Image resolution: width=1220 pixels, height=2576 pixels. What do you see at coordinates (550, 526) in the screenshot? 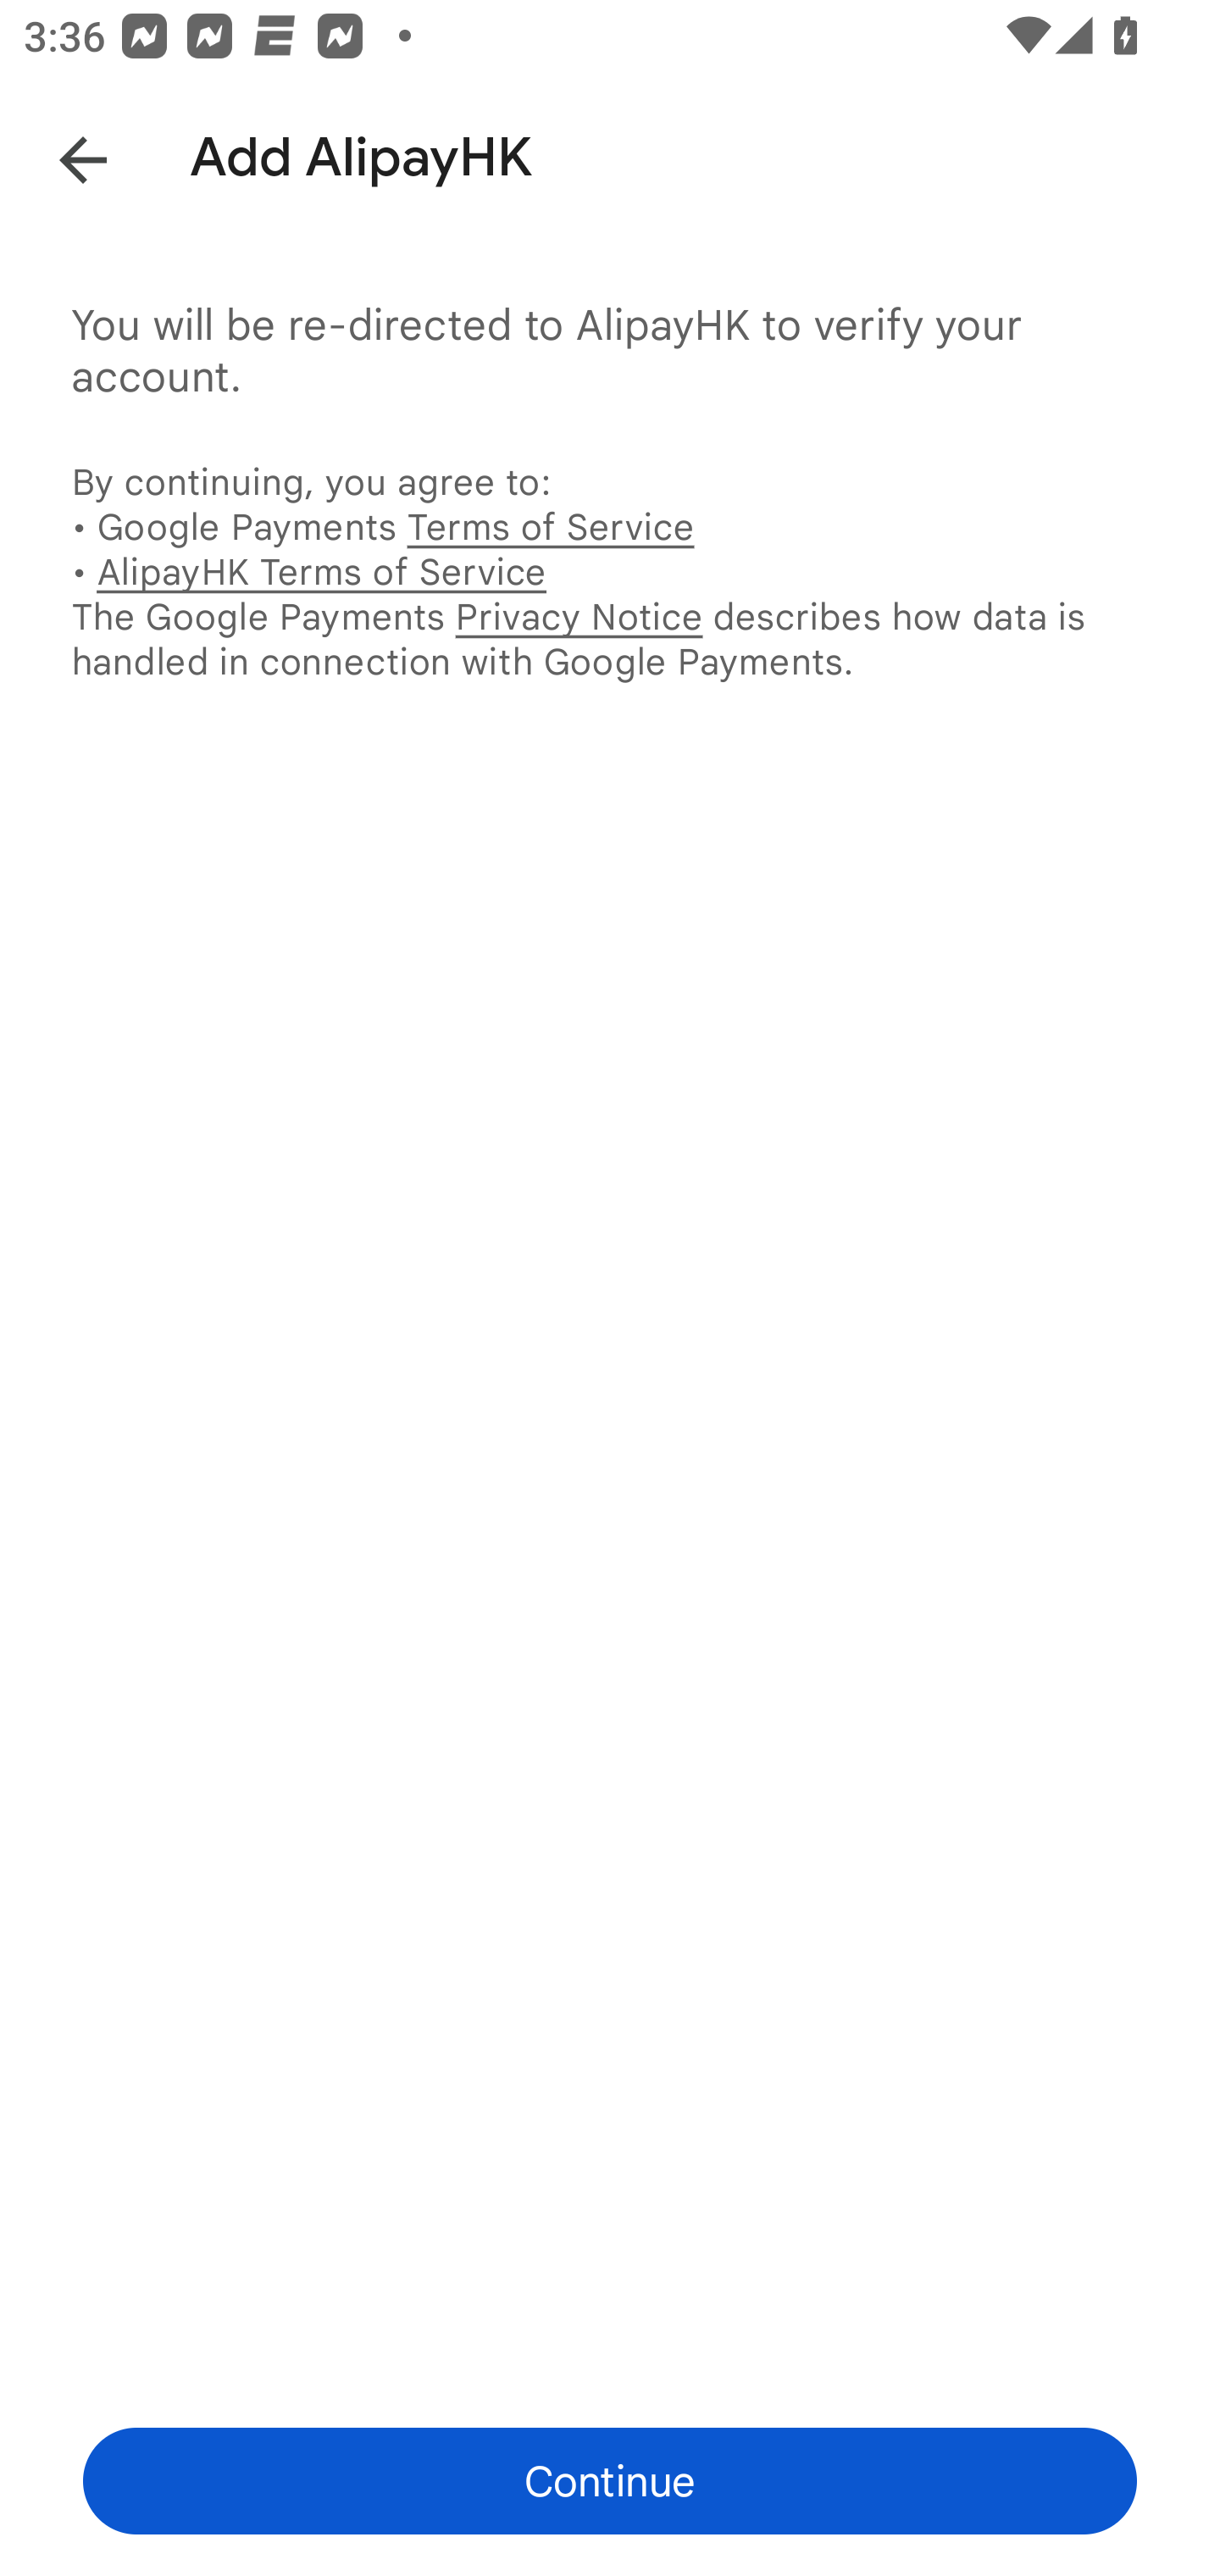
I see `Terms of Service` at bounding box center [550, 526].